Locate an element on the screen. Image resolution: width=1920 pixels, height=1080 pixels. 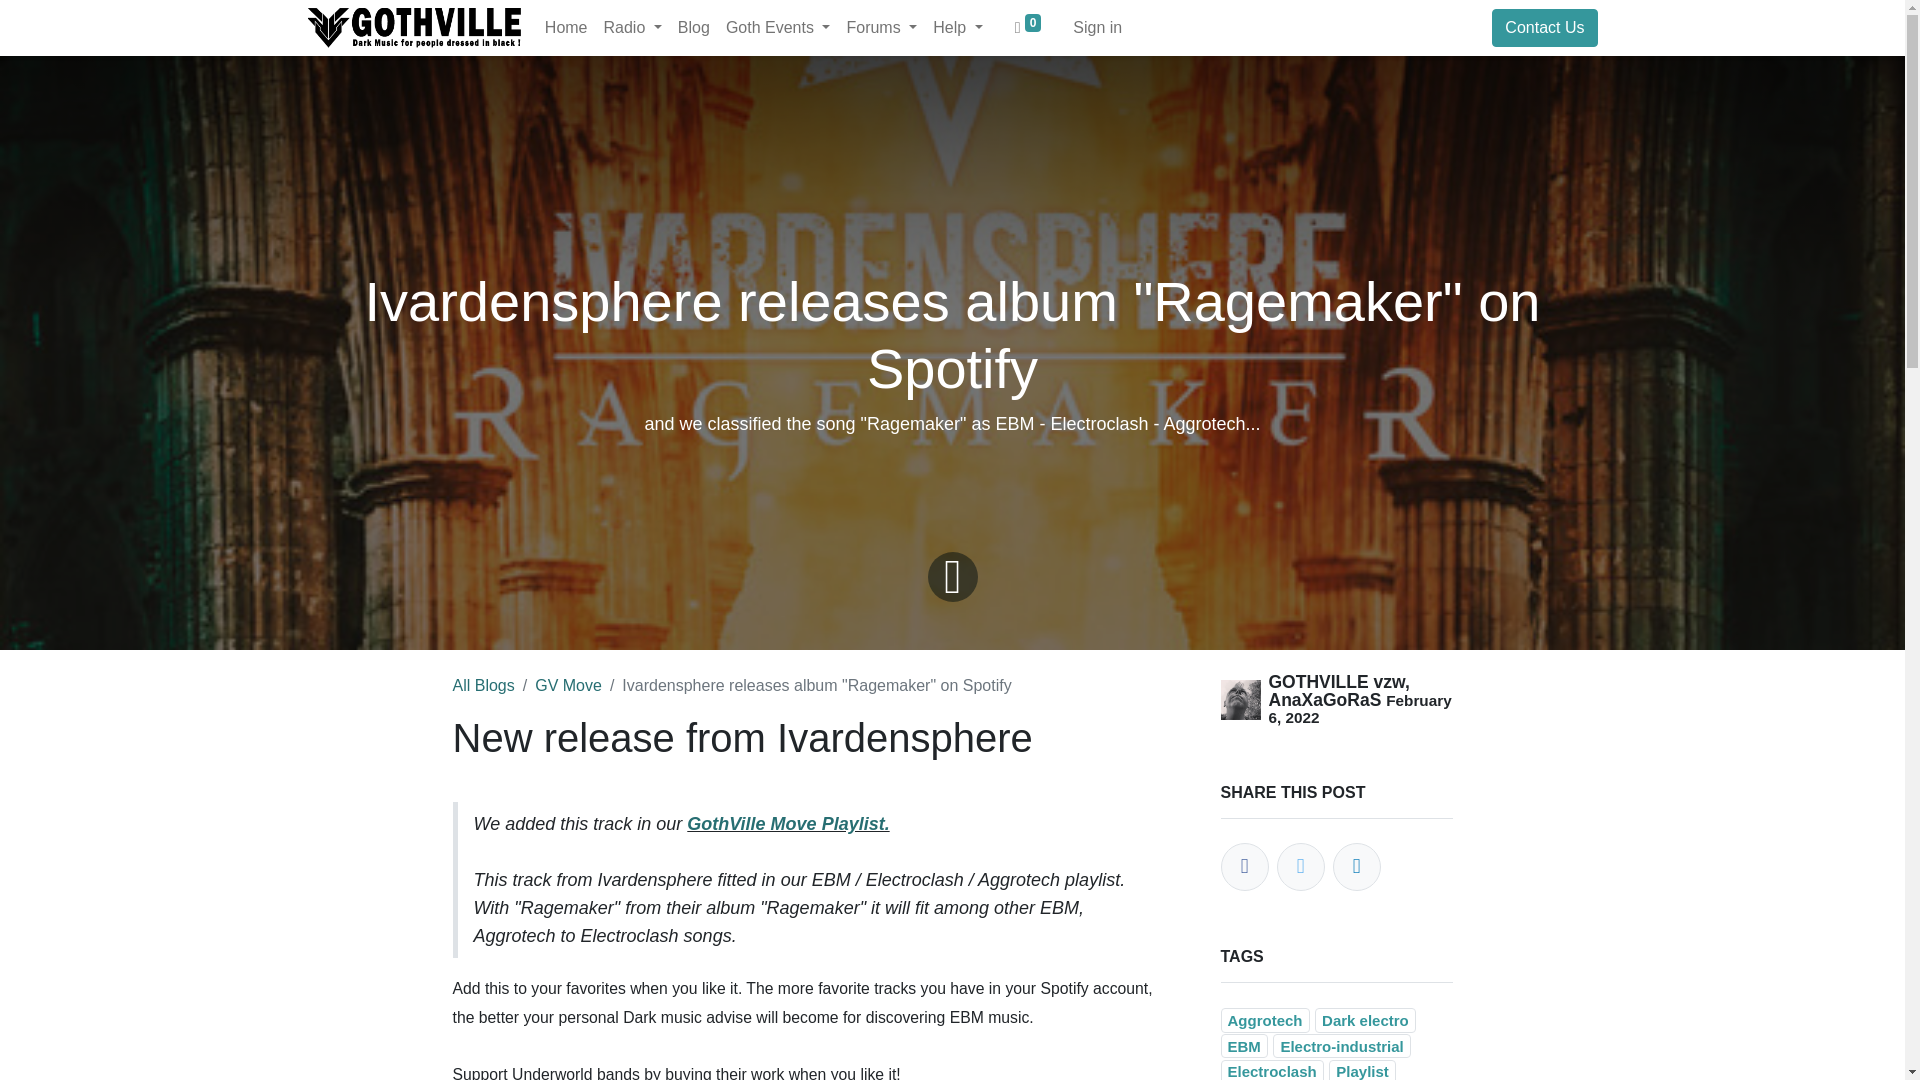
GothVille Community is located at coordinates (414, 27).